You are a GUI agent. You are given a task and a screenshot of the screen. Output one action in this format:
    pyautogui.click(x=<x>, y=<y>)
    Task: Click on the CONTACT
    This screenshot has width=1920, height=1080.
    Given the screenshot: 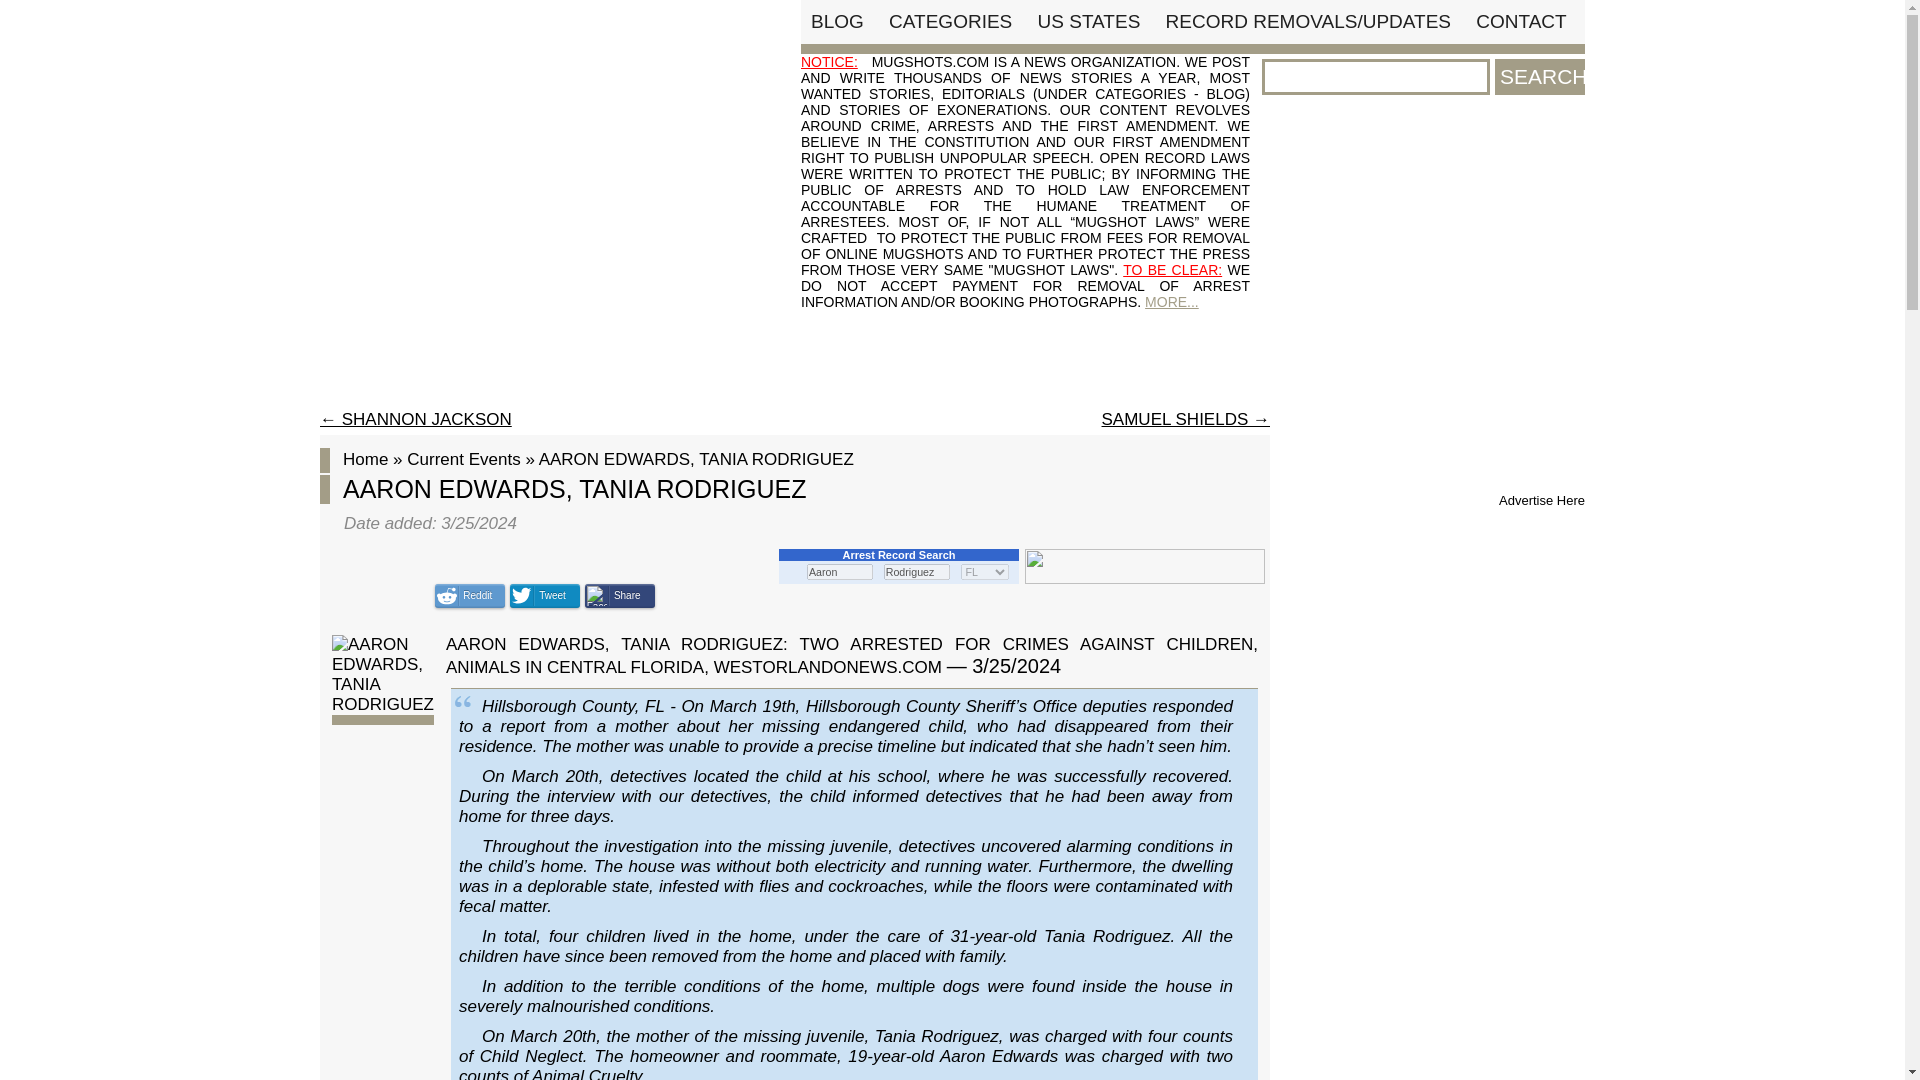 What is the action you would take?
    pyautogui.click(x=1521, y=21)
    